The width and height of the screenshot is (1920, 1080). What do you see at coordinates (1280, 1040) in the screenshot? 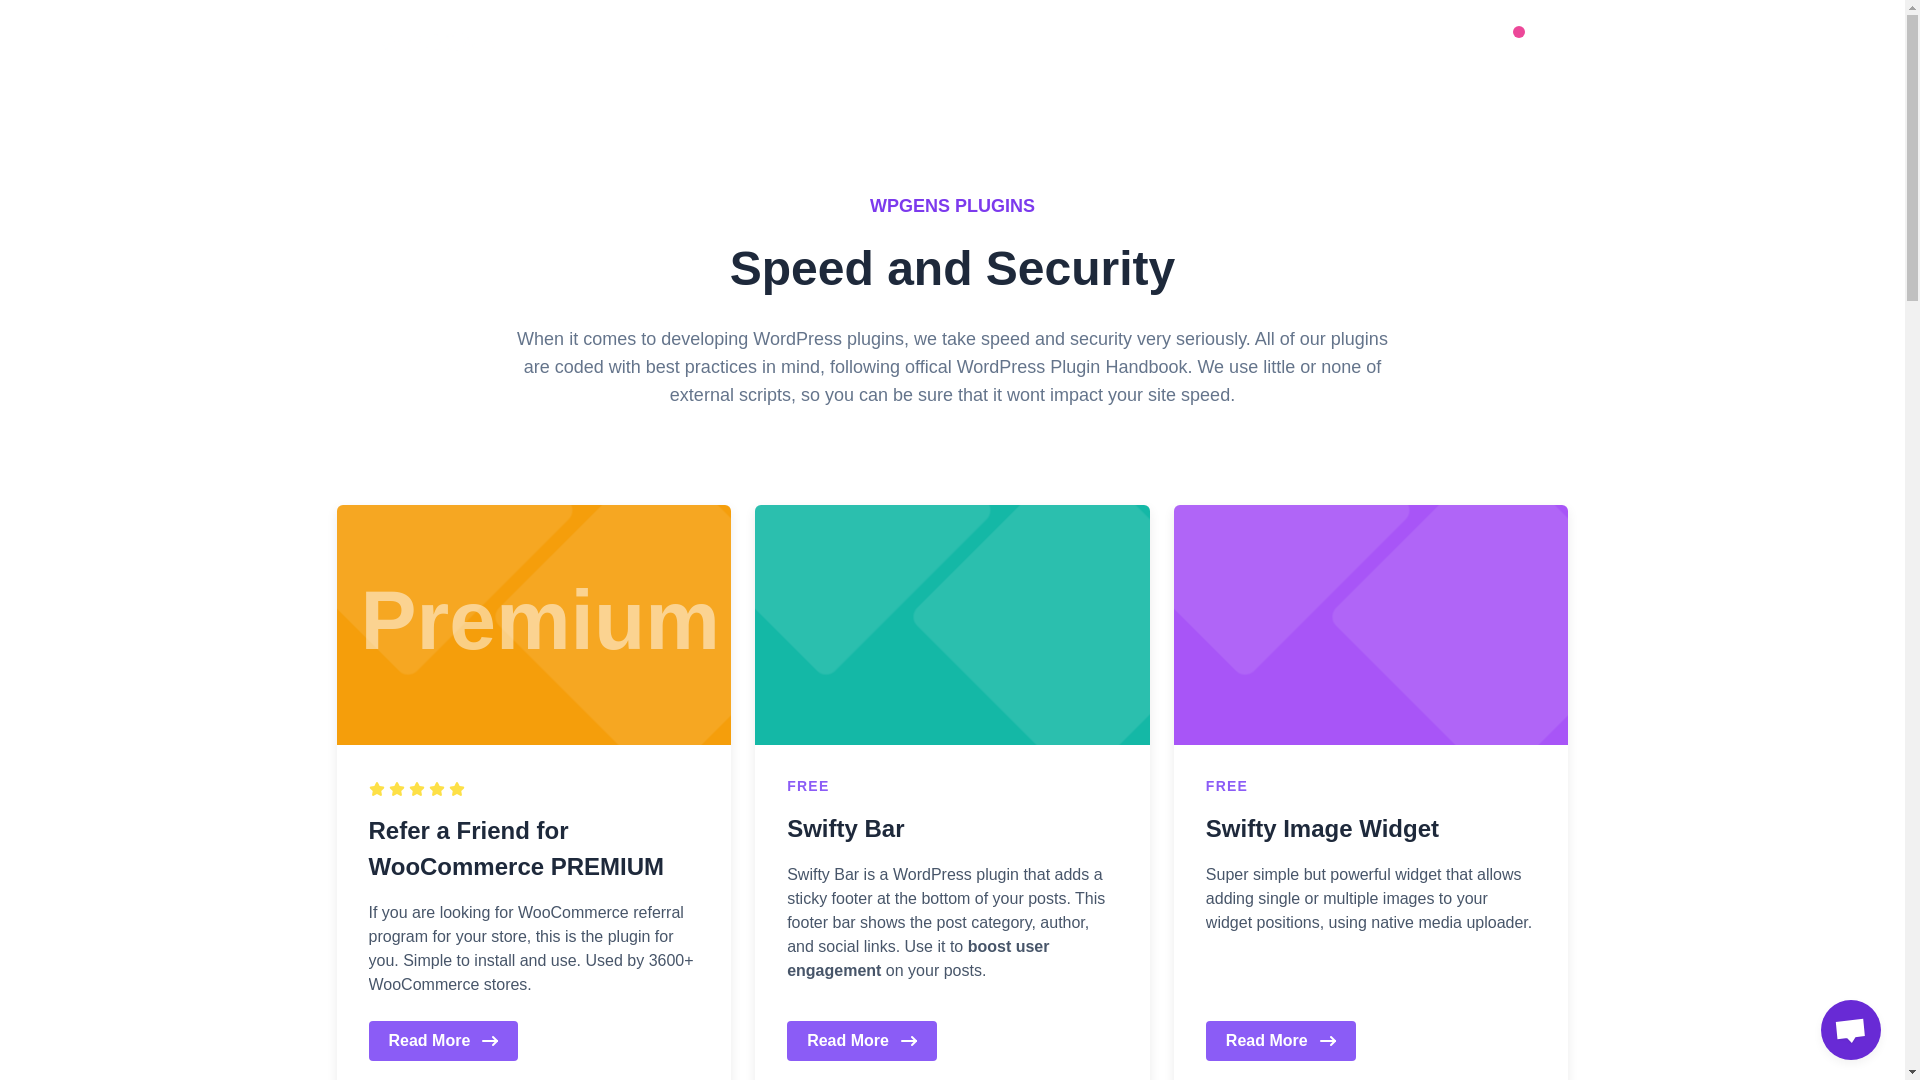
I see `Read More` at bounding box center [1280, 1040].